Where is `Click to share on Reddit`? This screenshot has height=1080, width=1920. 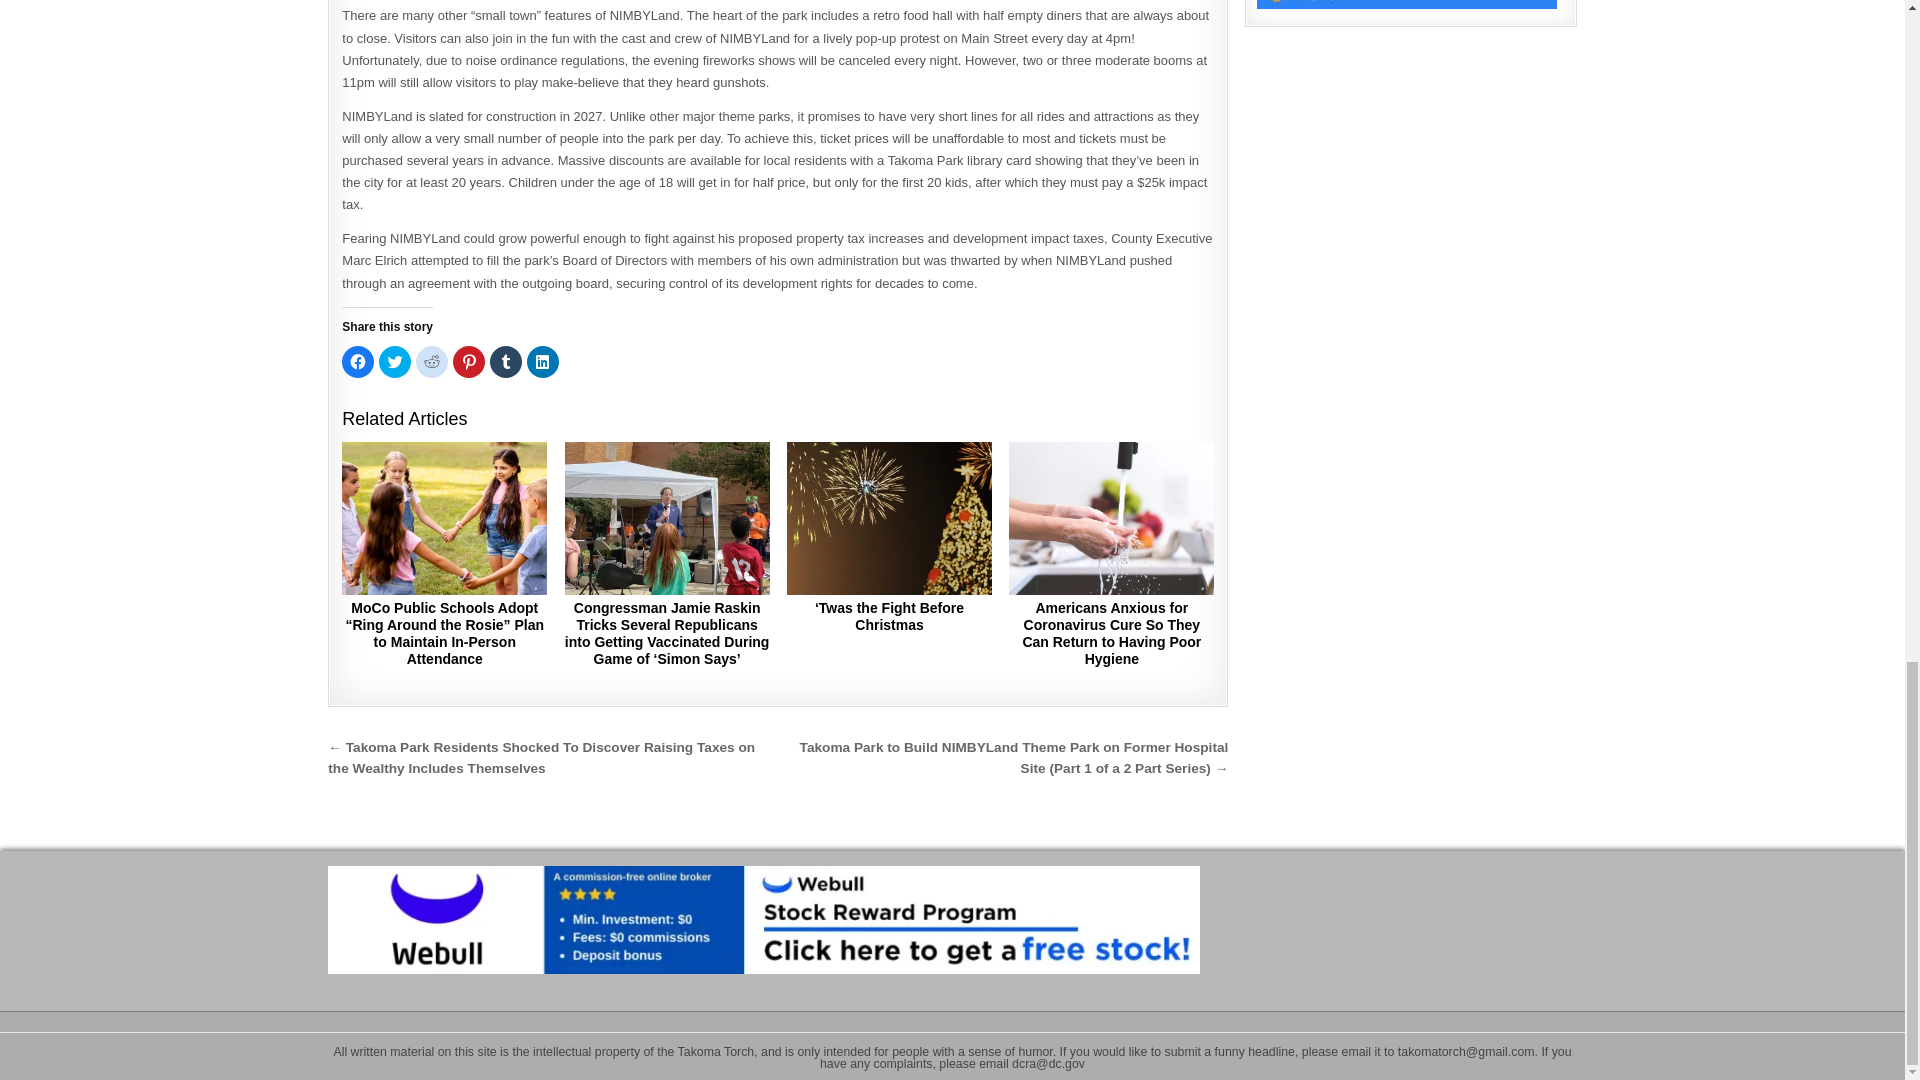 Click to share on Reddit is located at coordinates (432, 362).